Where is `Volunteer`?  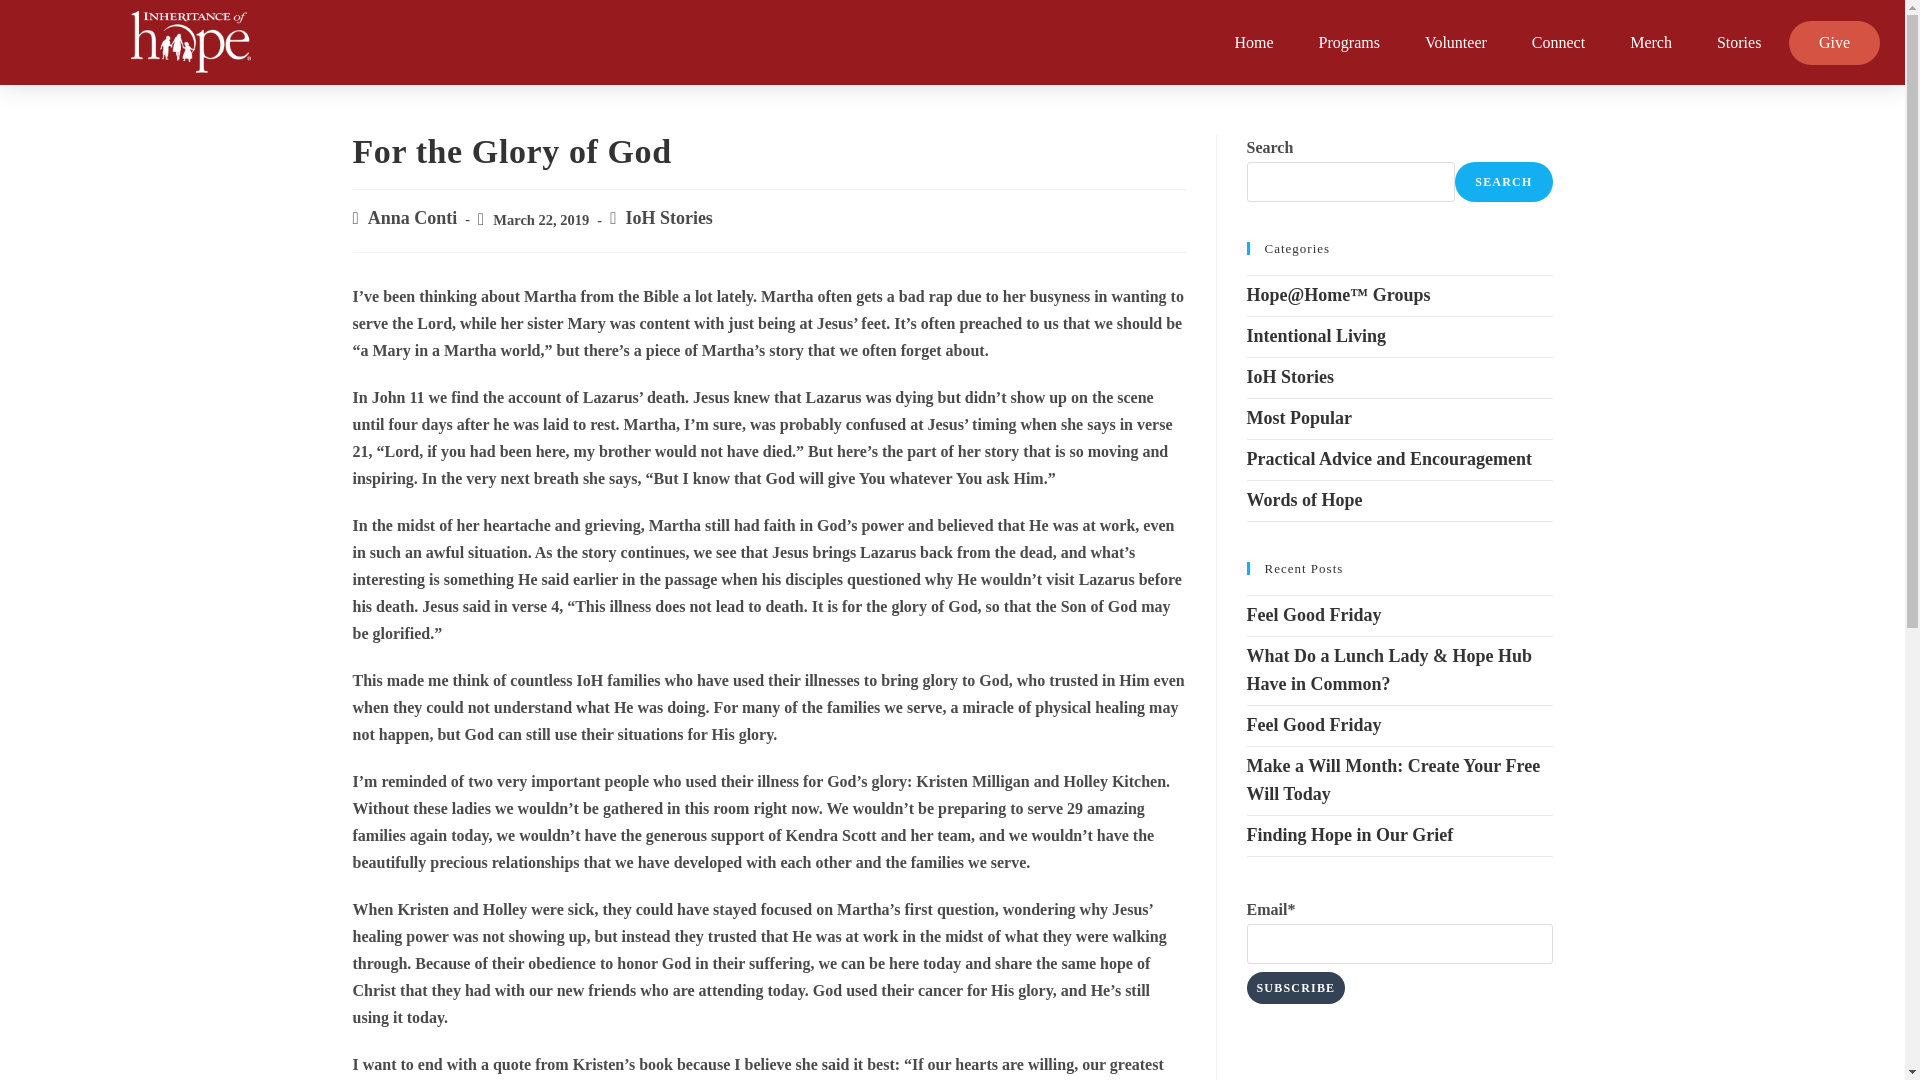
Volunteer is located at coordinates (1455, 42).